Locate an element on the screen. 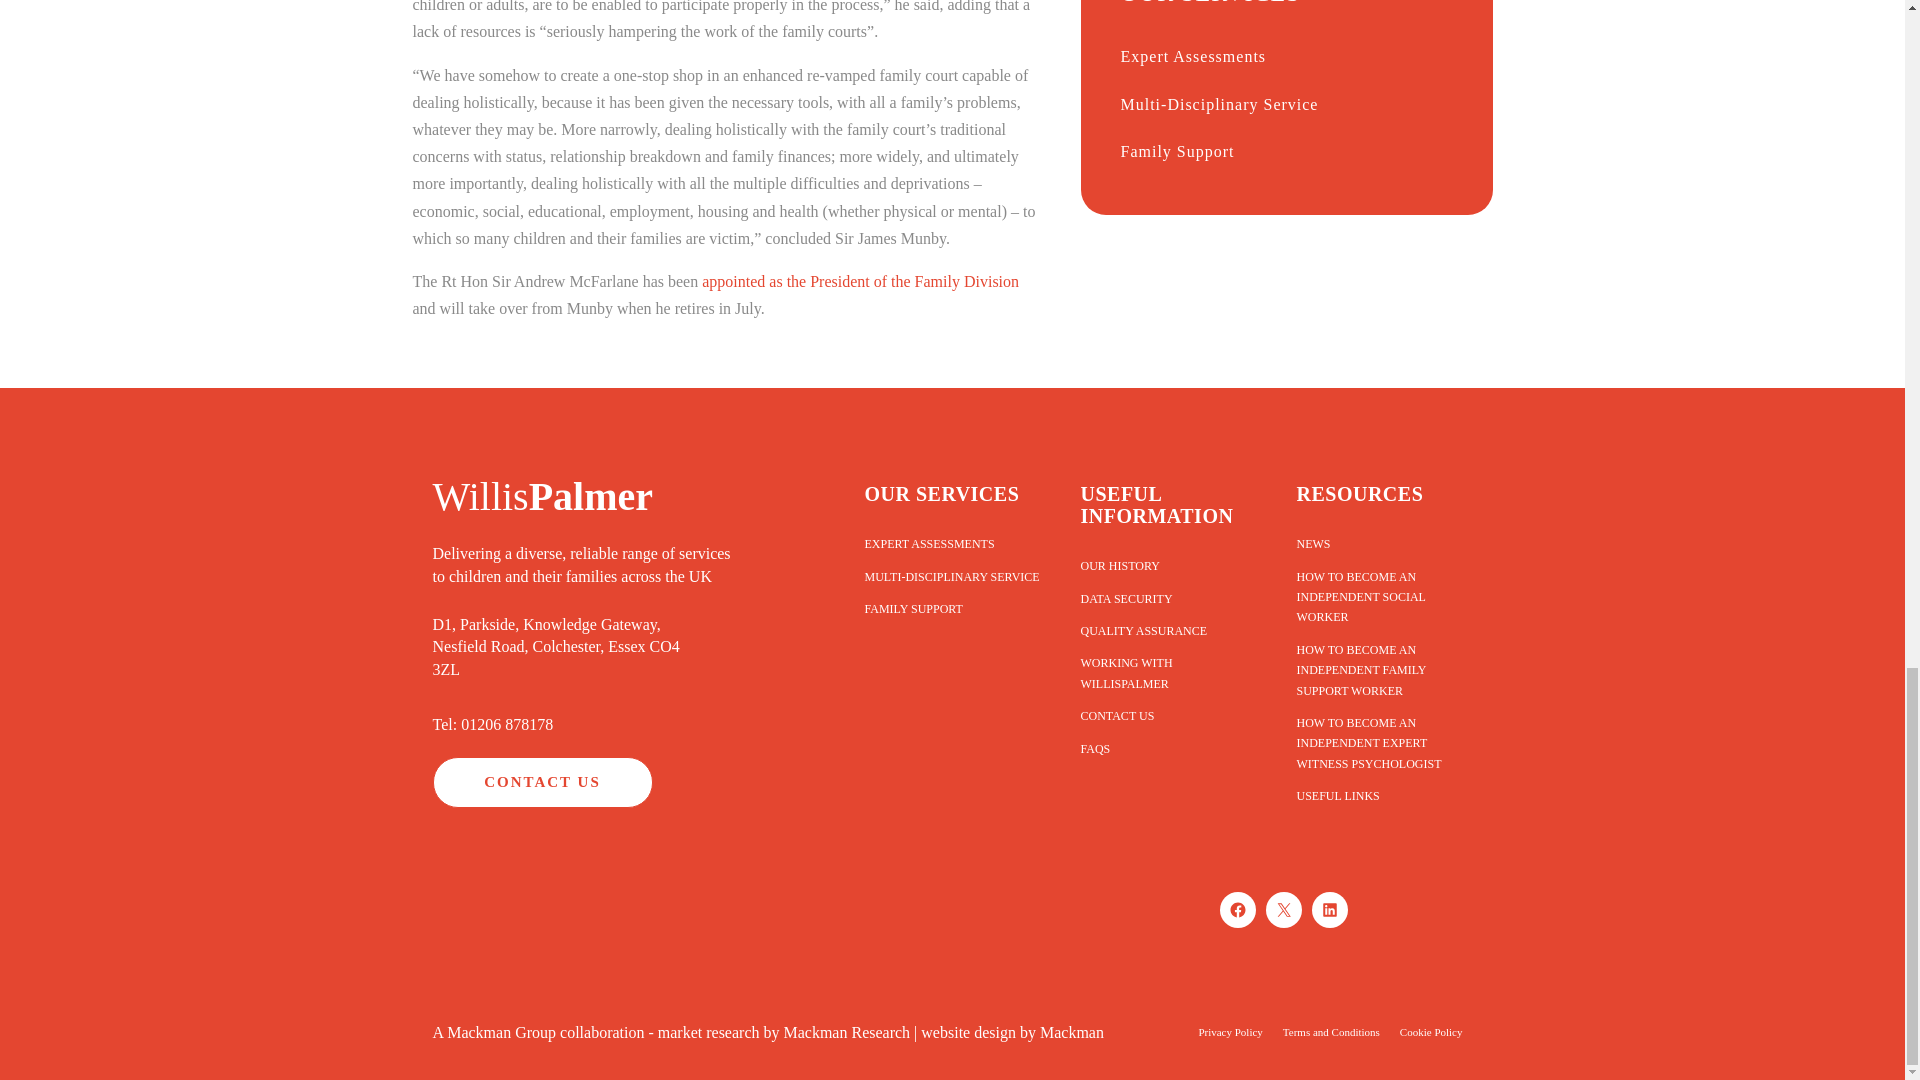 The height and width of the screenshot is (1080, 1920). QUALITY ASSURANCE is located at coordinates (1167, 630).